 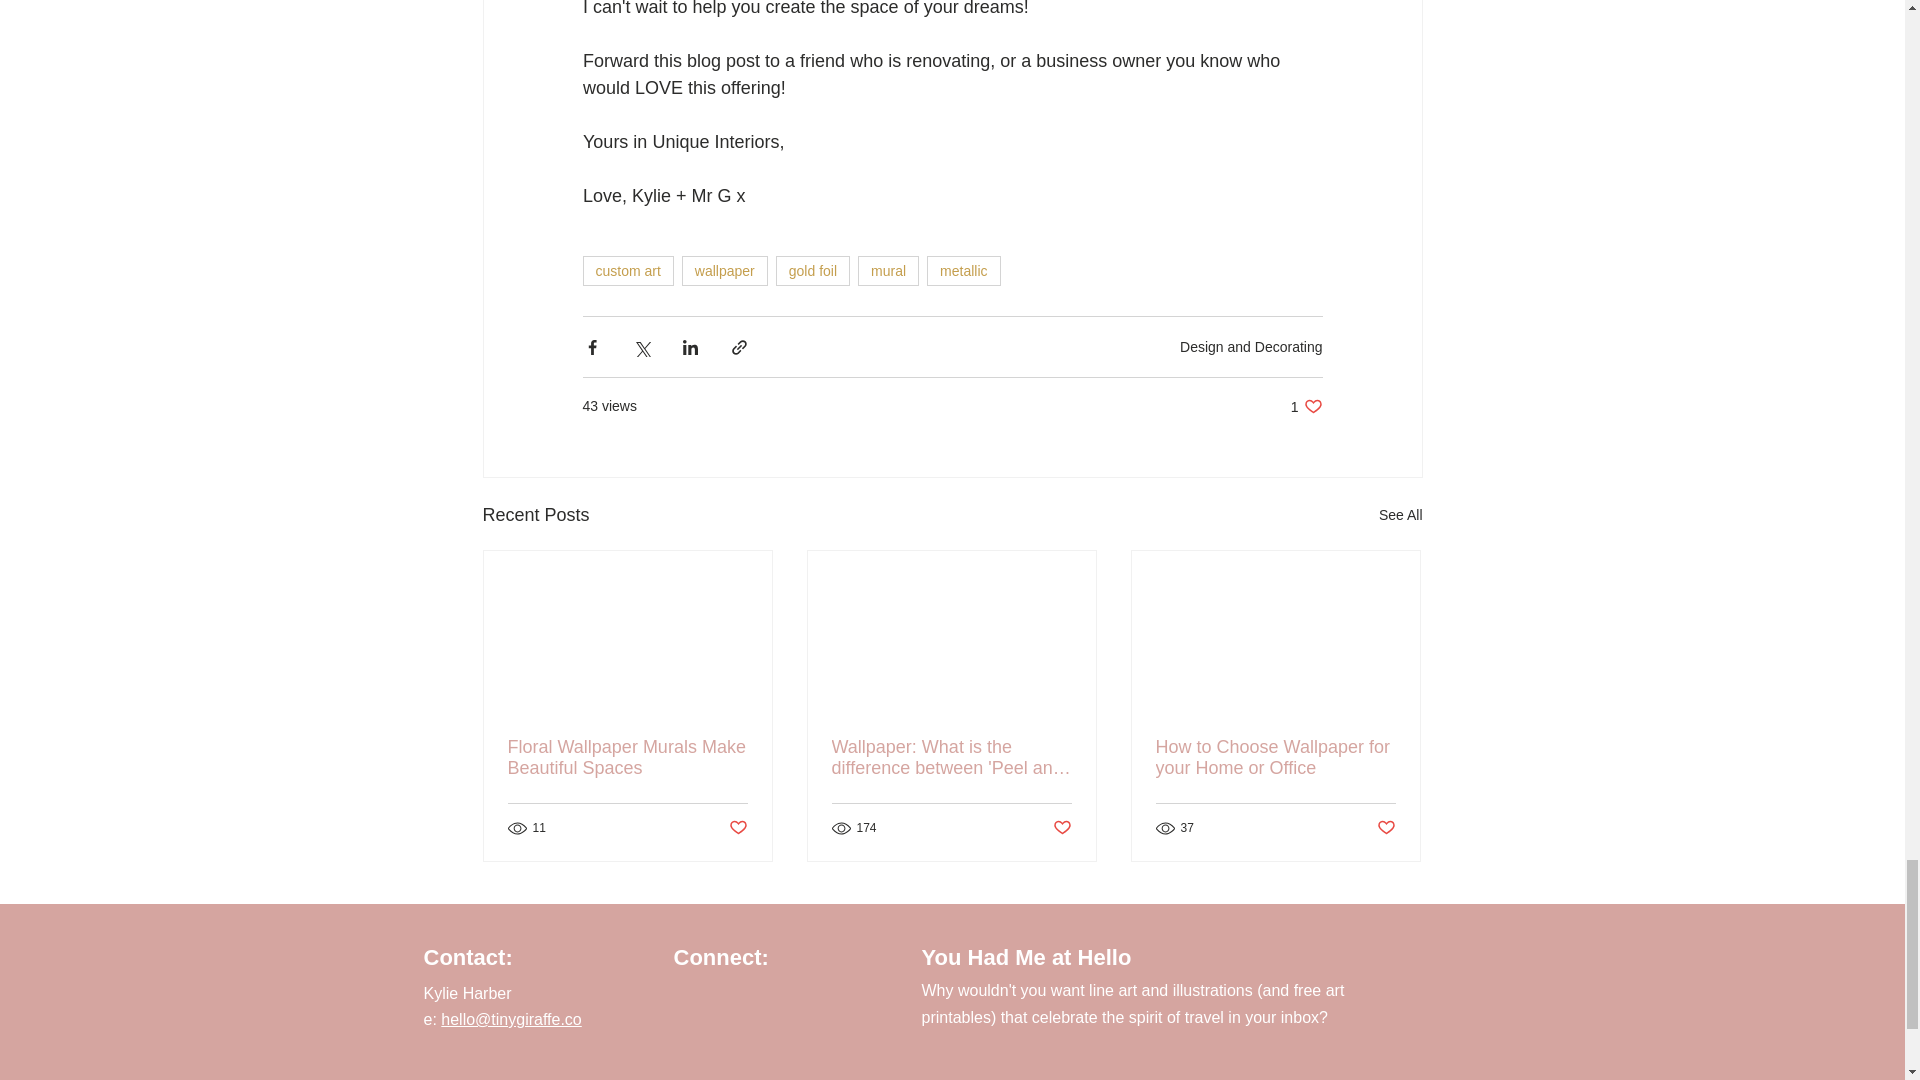 I want to click on gold foil, so click(x=628, y=757).